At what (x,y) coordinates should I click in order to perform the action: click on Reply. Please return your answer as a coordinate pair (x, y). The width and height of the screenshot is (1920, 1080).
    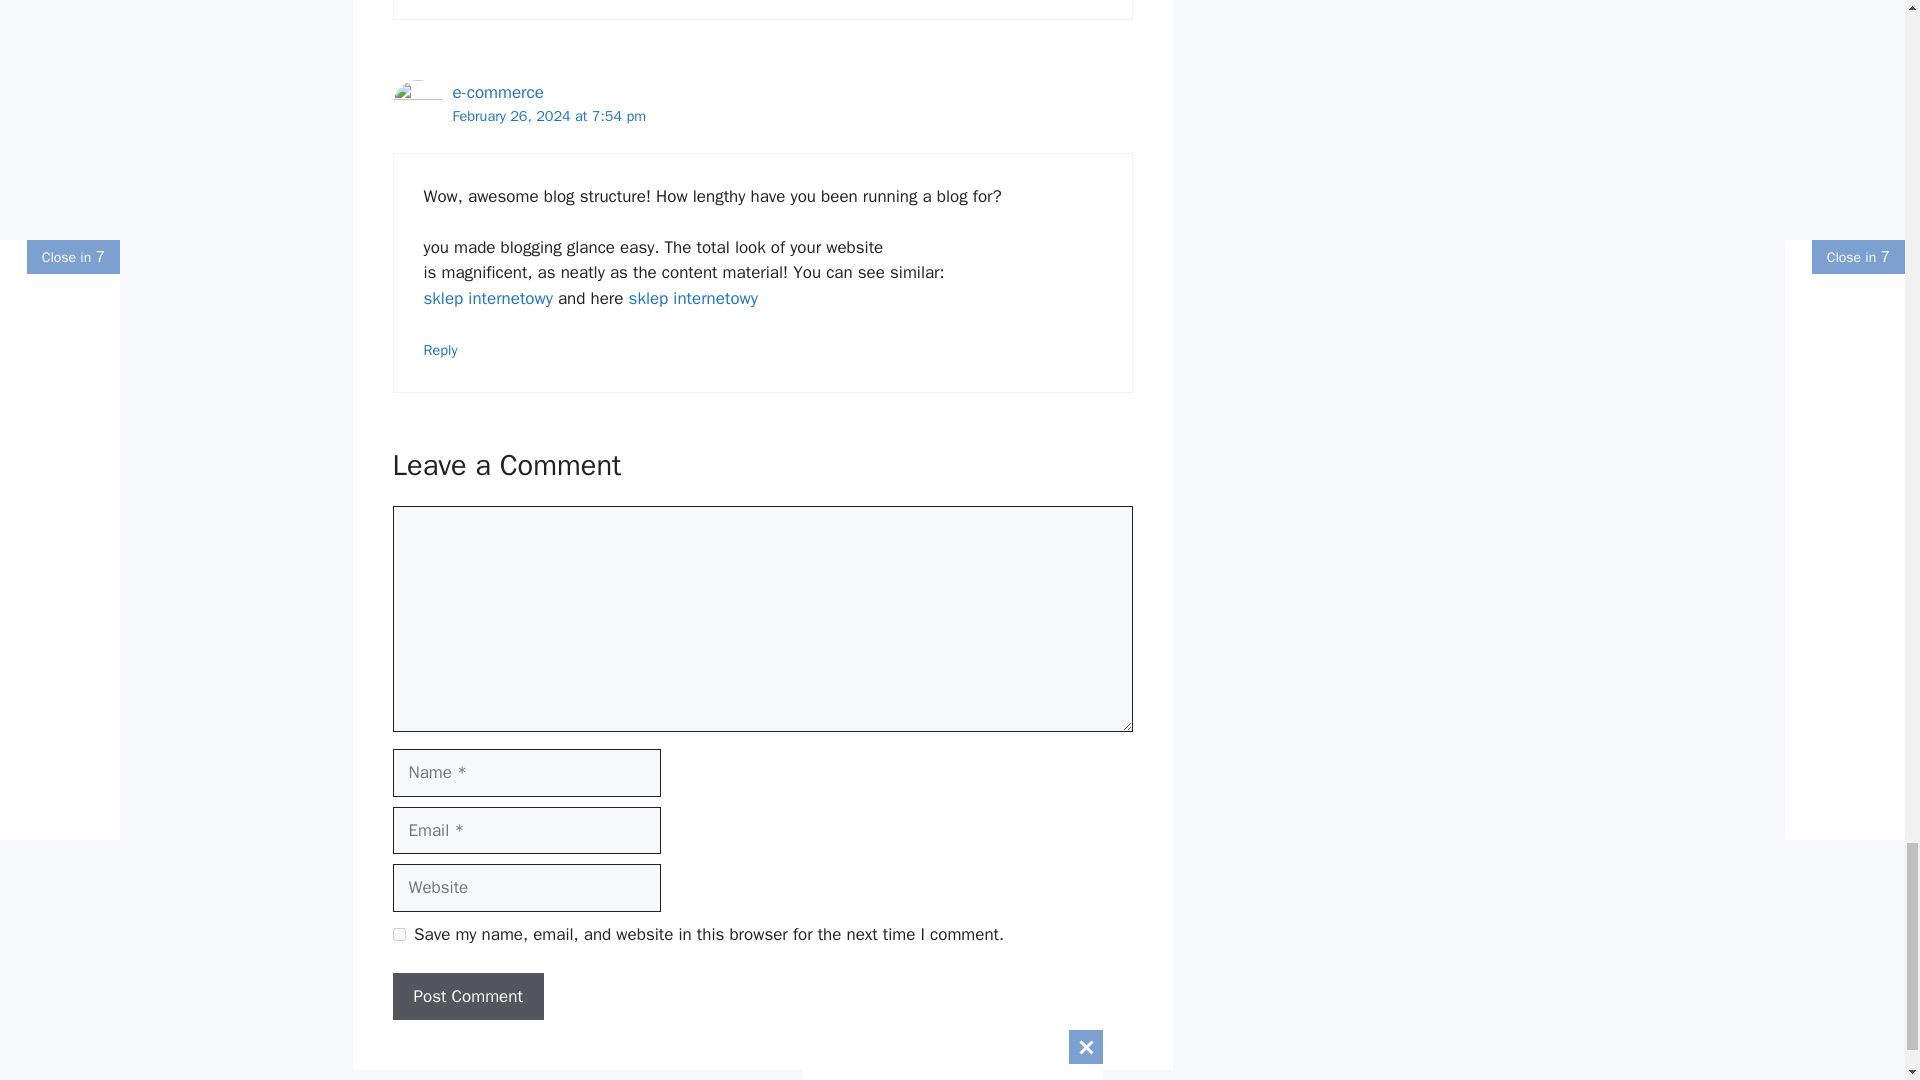
    Looking at the image, I should click on (441, 350).